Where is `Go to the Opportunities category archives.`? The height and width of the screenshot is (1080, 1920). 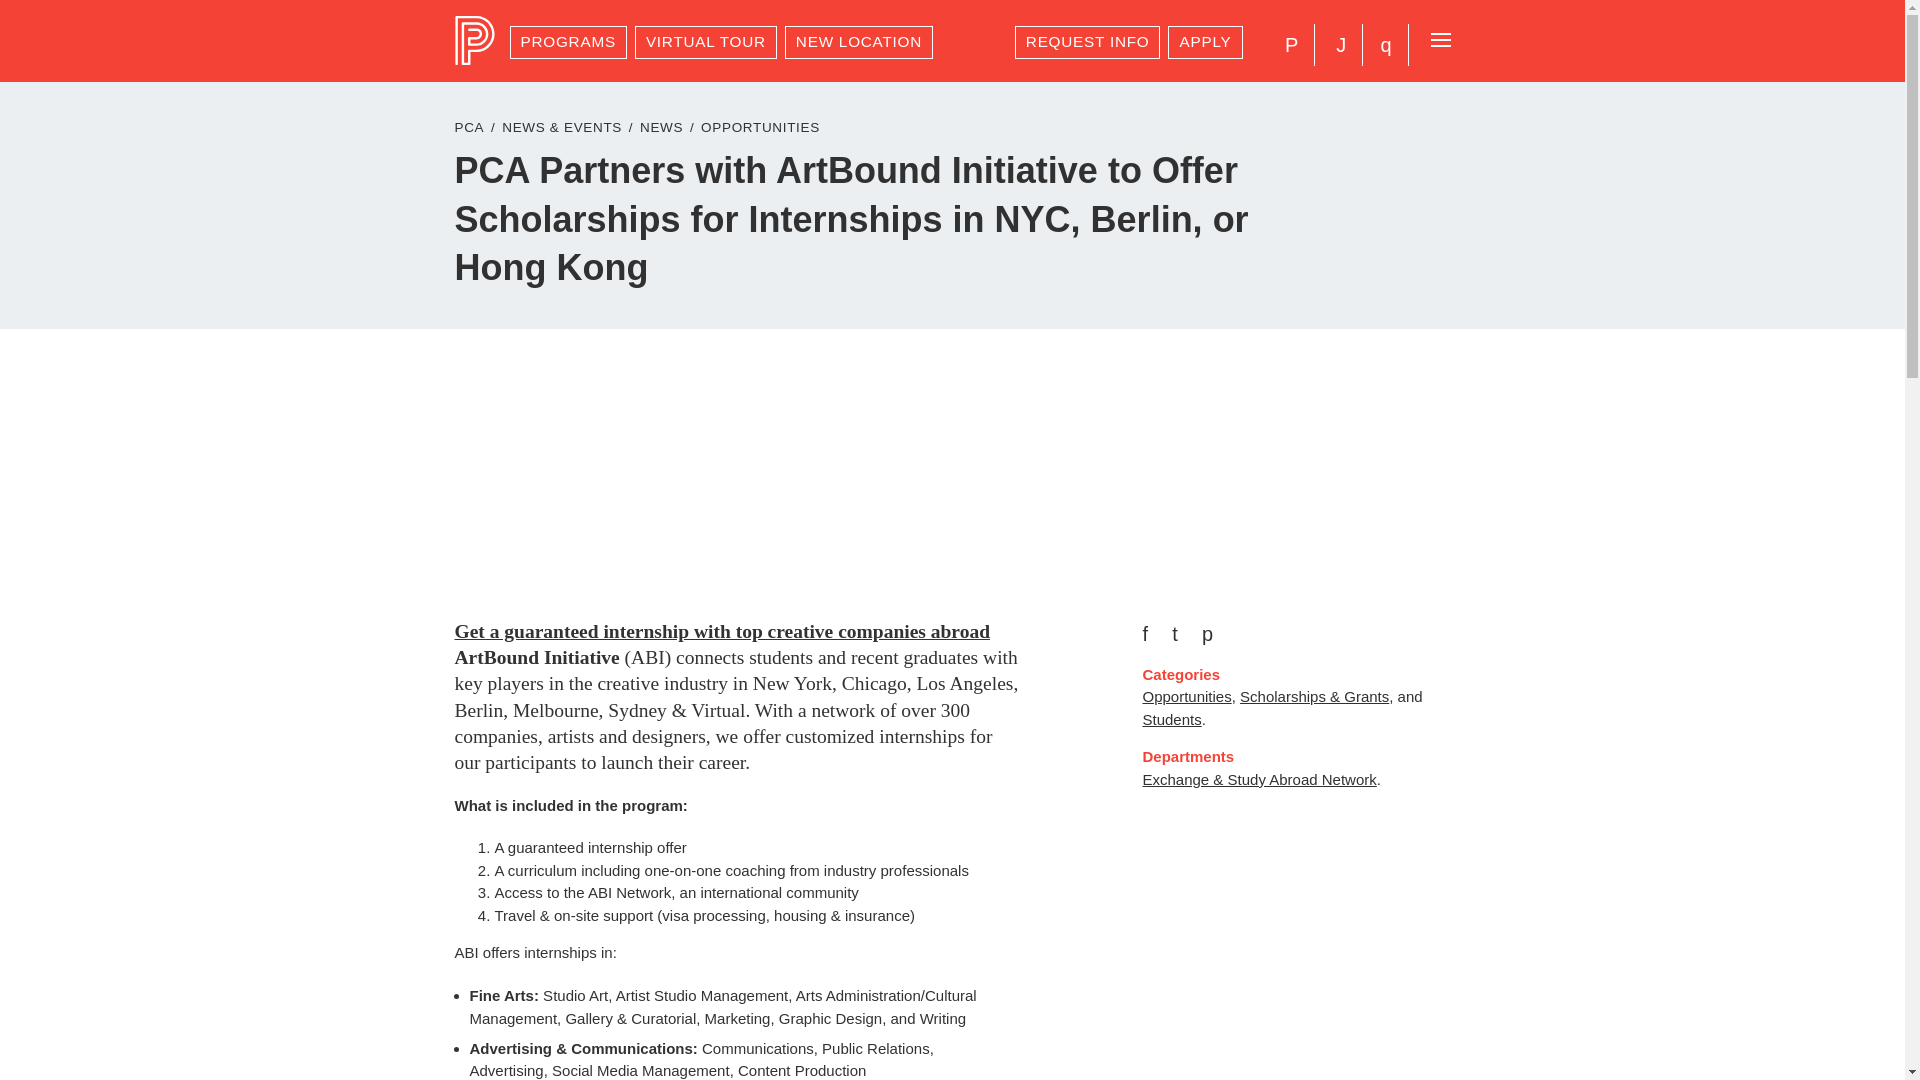 Go to the Opportunities category archives. is located at coordinates (760, 127).